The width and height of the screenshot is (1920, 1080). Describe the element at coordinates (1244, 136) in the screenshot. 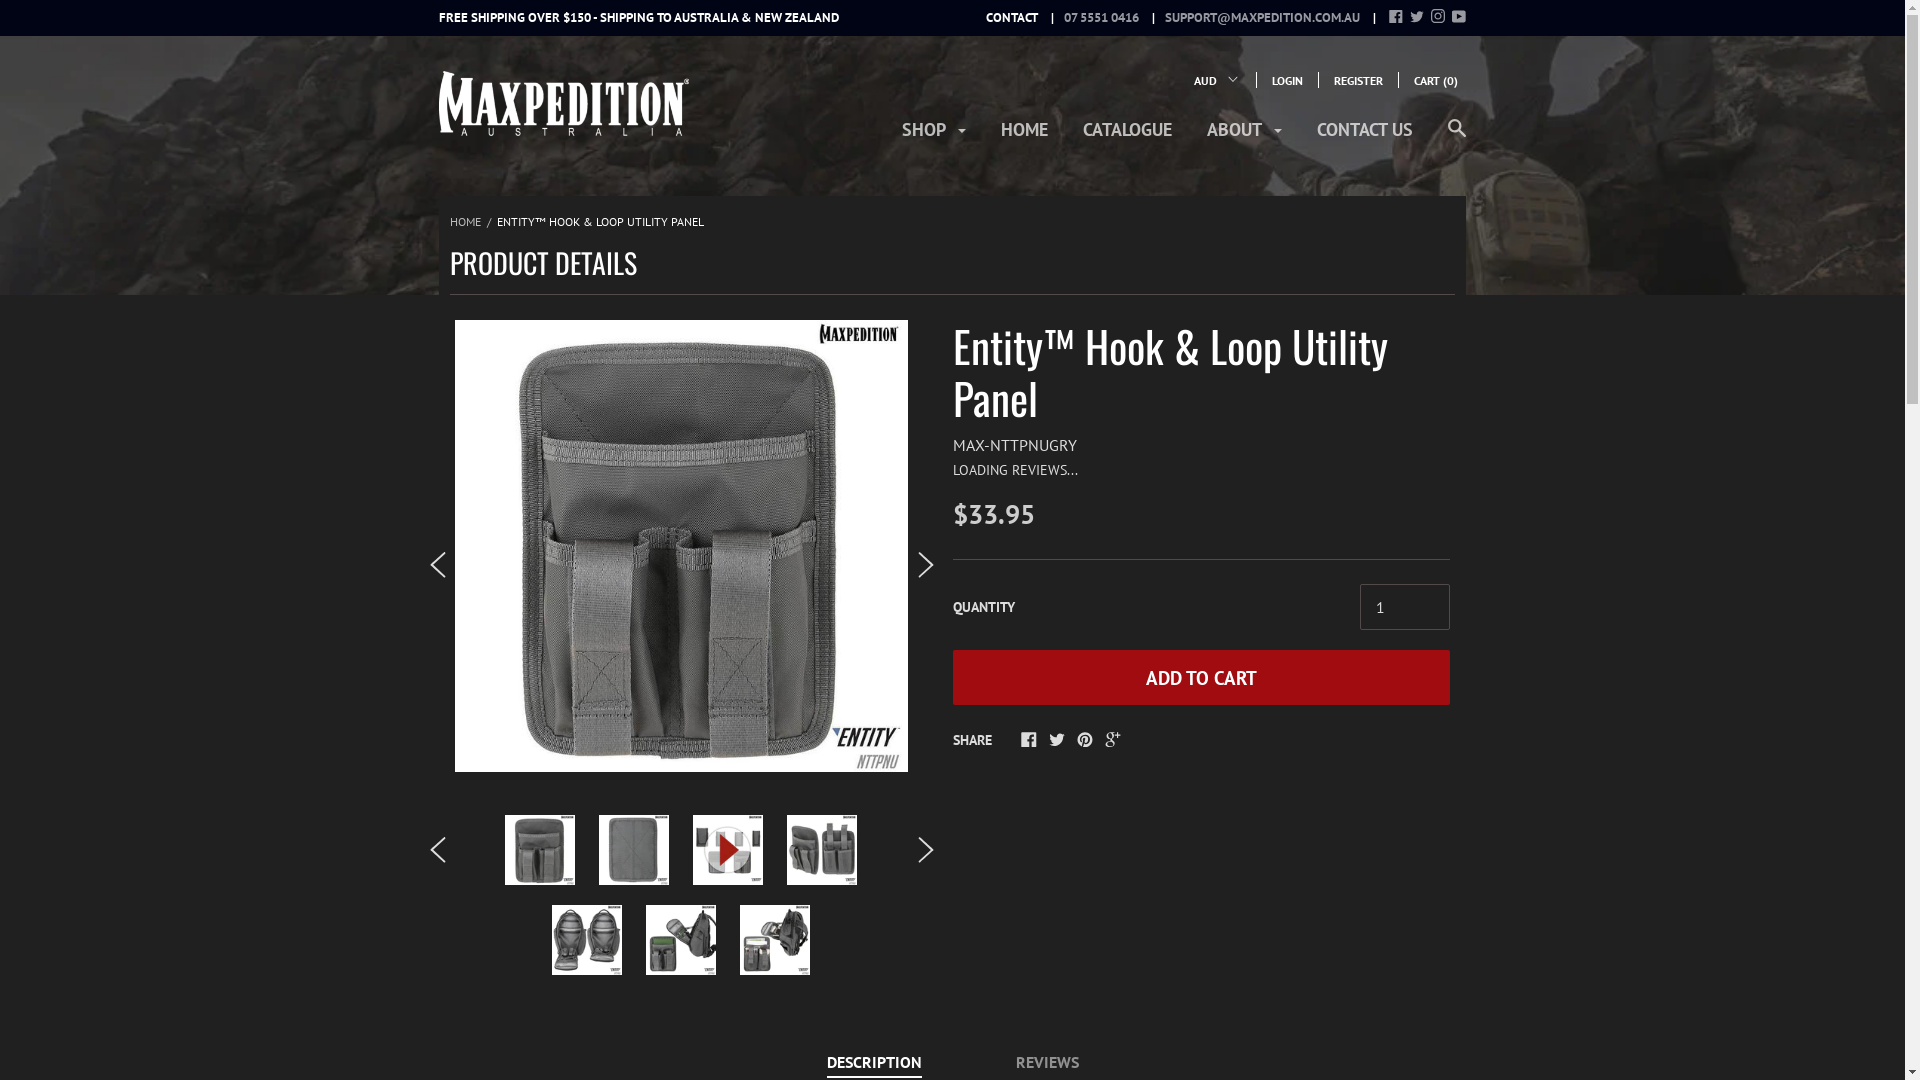

I see `ABOUT` at that location.